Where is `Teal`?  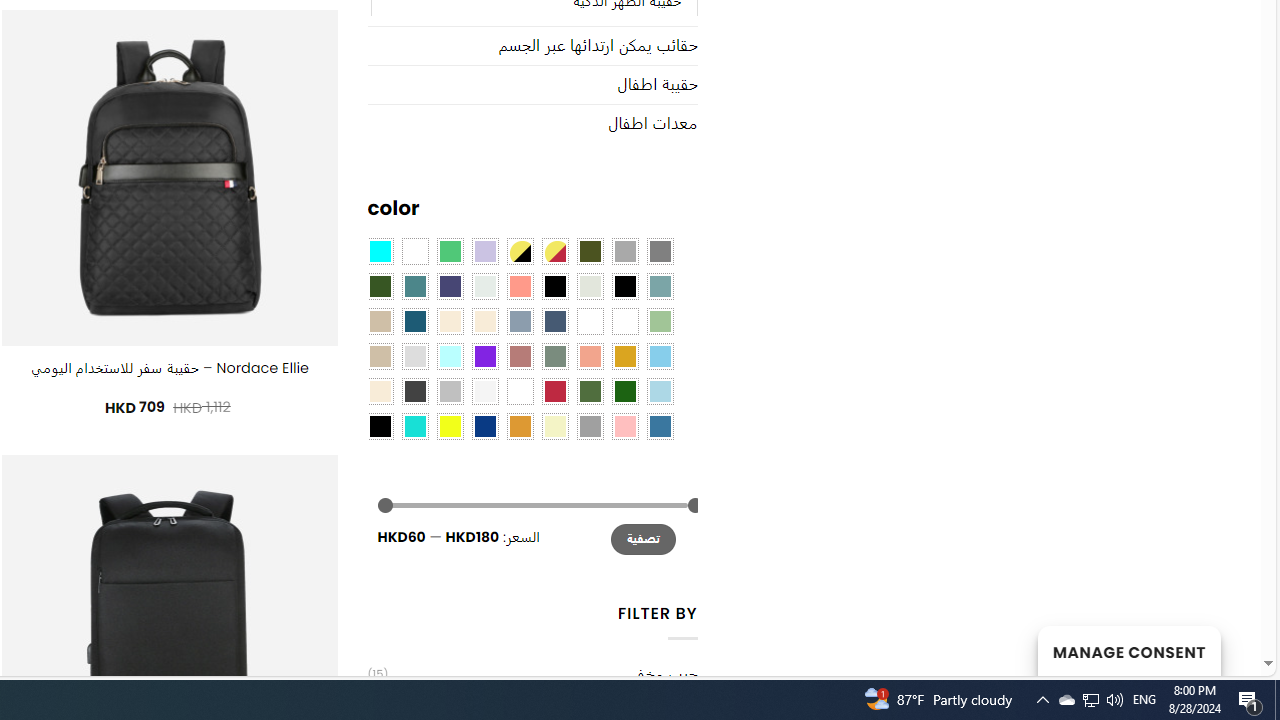 Teal is located at coordinates (414, 285).